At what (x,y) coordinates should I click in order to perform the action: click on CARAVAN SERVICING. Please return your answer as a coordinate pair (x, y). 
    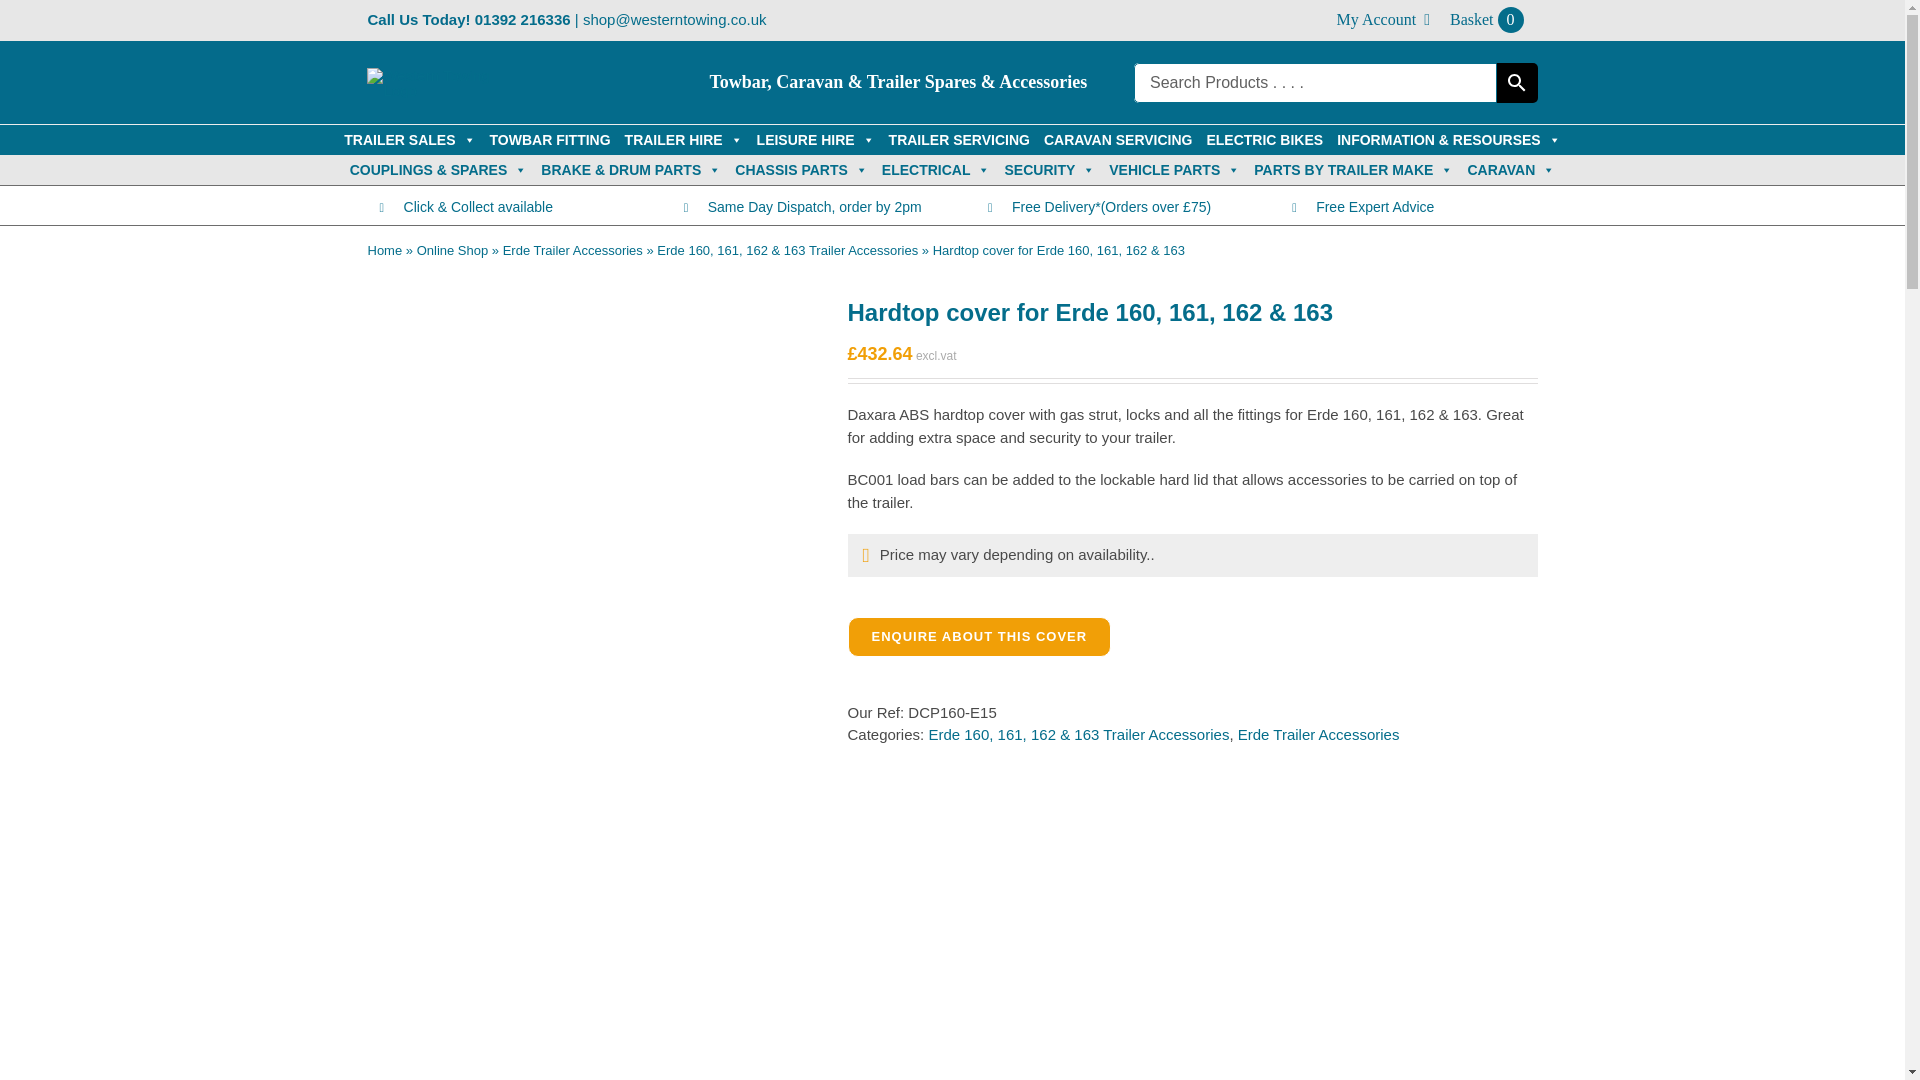
    Looking at the image, I should click on (1118, 140).